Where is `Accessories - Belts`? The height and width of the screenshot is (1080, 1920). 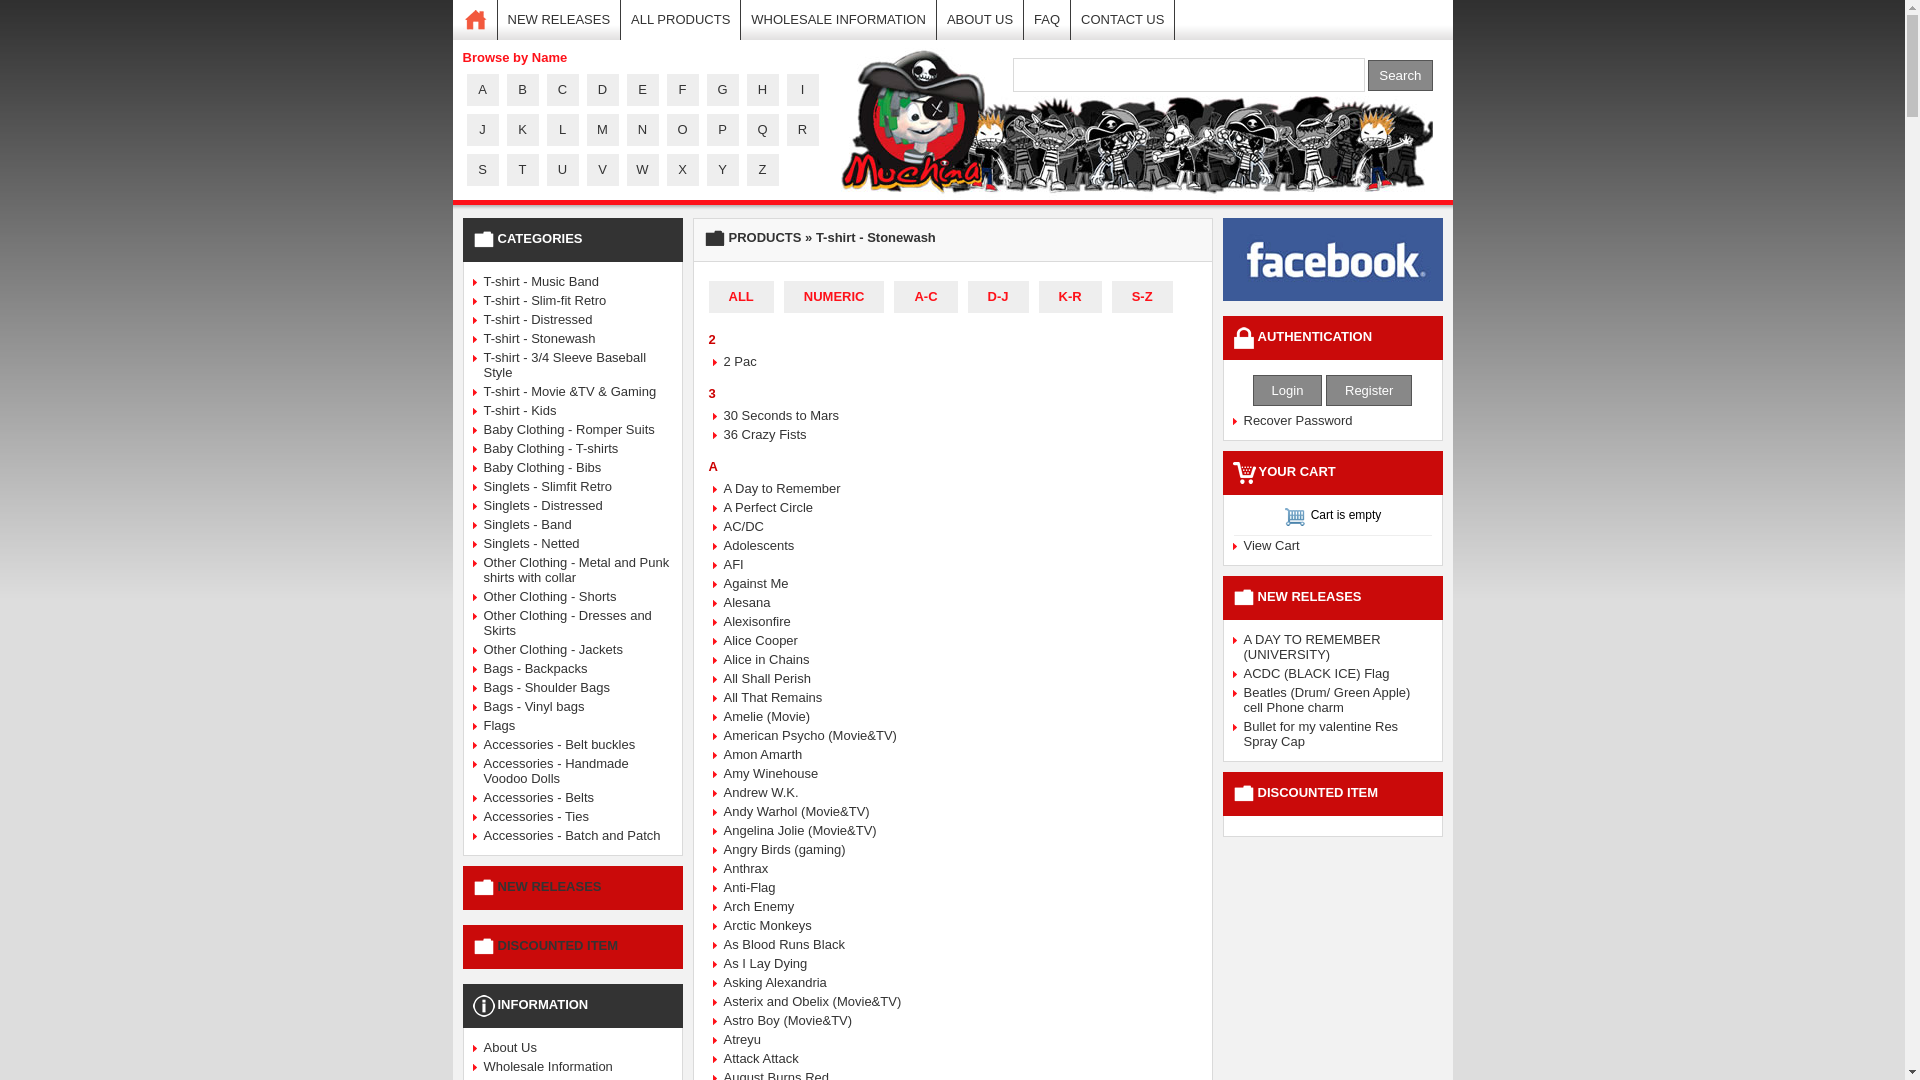 Accessories - Belts is located at coordinates (540, 798).